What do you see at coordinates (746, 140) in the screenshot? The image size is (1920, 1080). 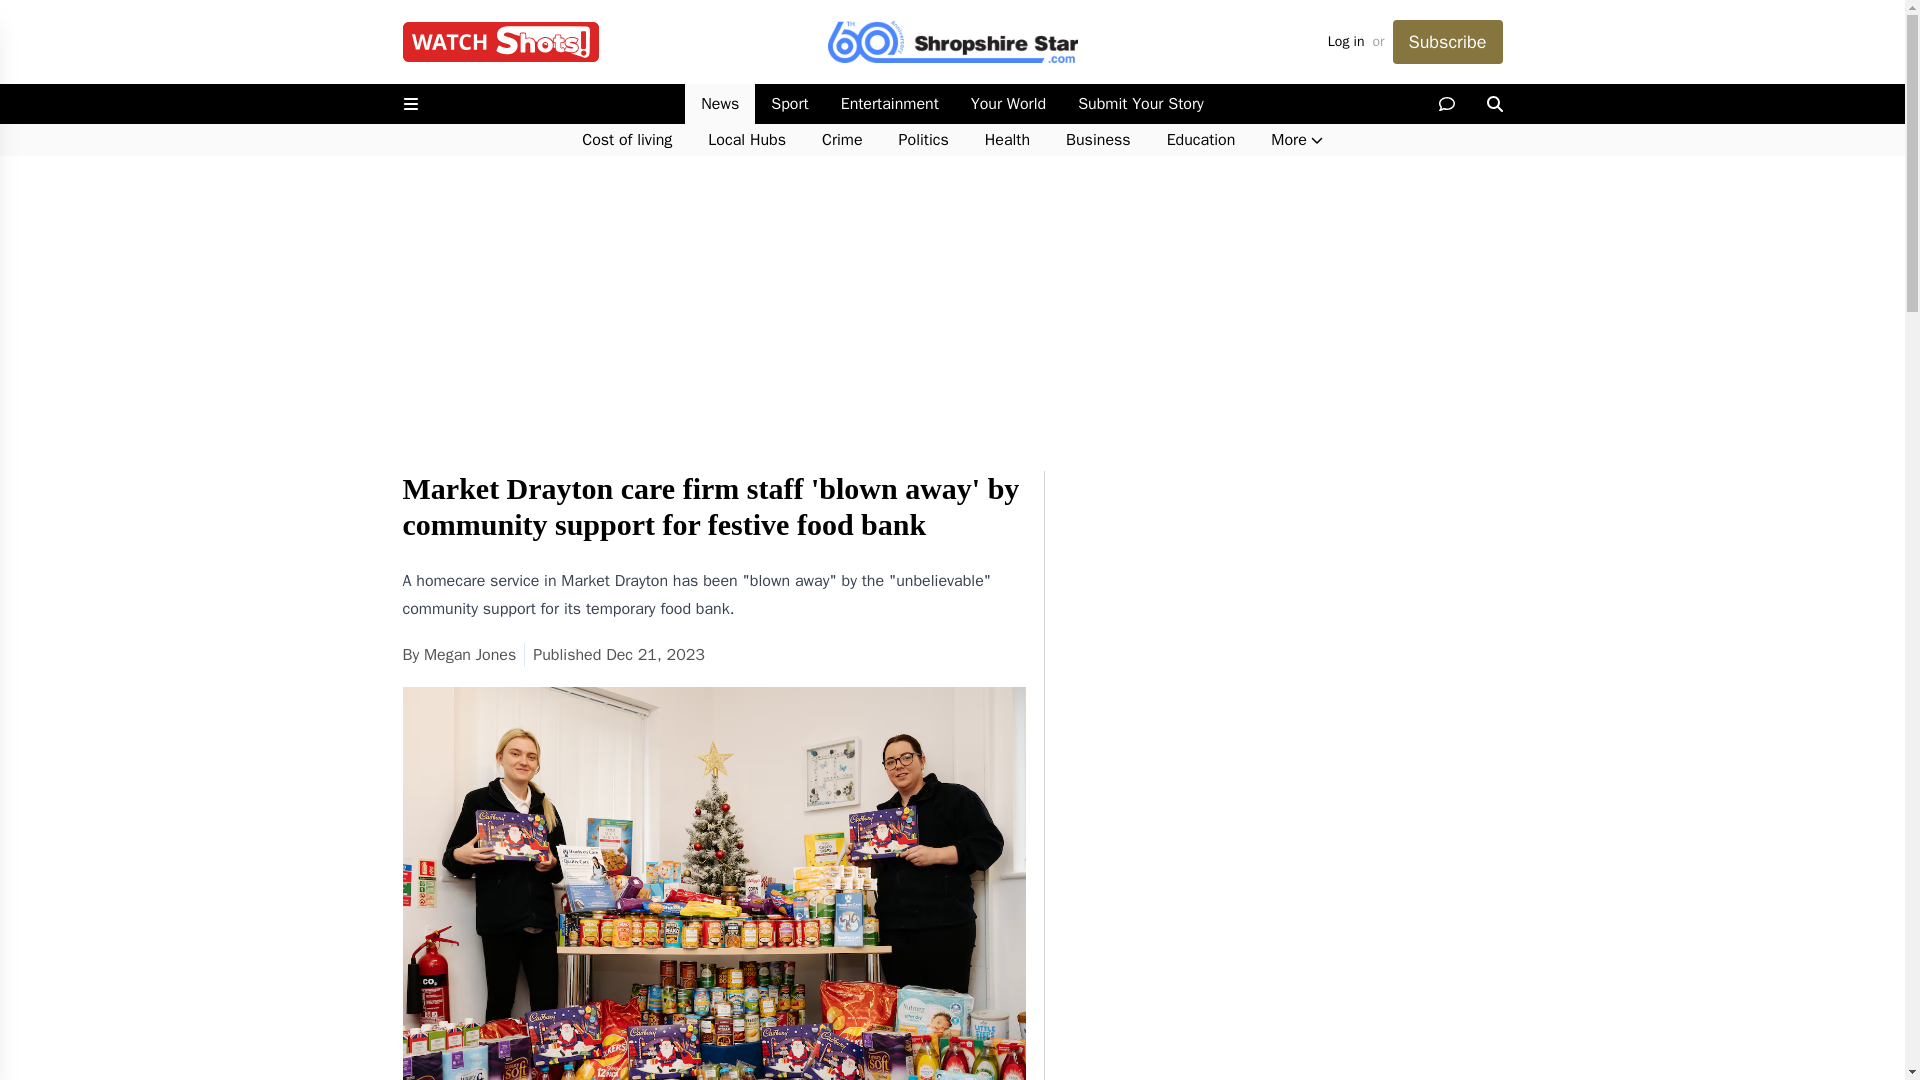 I see `Local Hubs` at bounding box center [746, 140].